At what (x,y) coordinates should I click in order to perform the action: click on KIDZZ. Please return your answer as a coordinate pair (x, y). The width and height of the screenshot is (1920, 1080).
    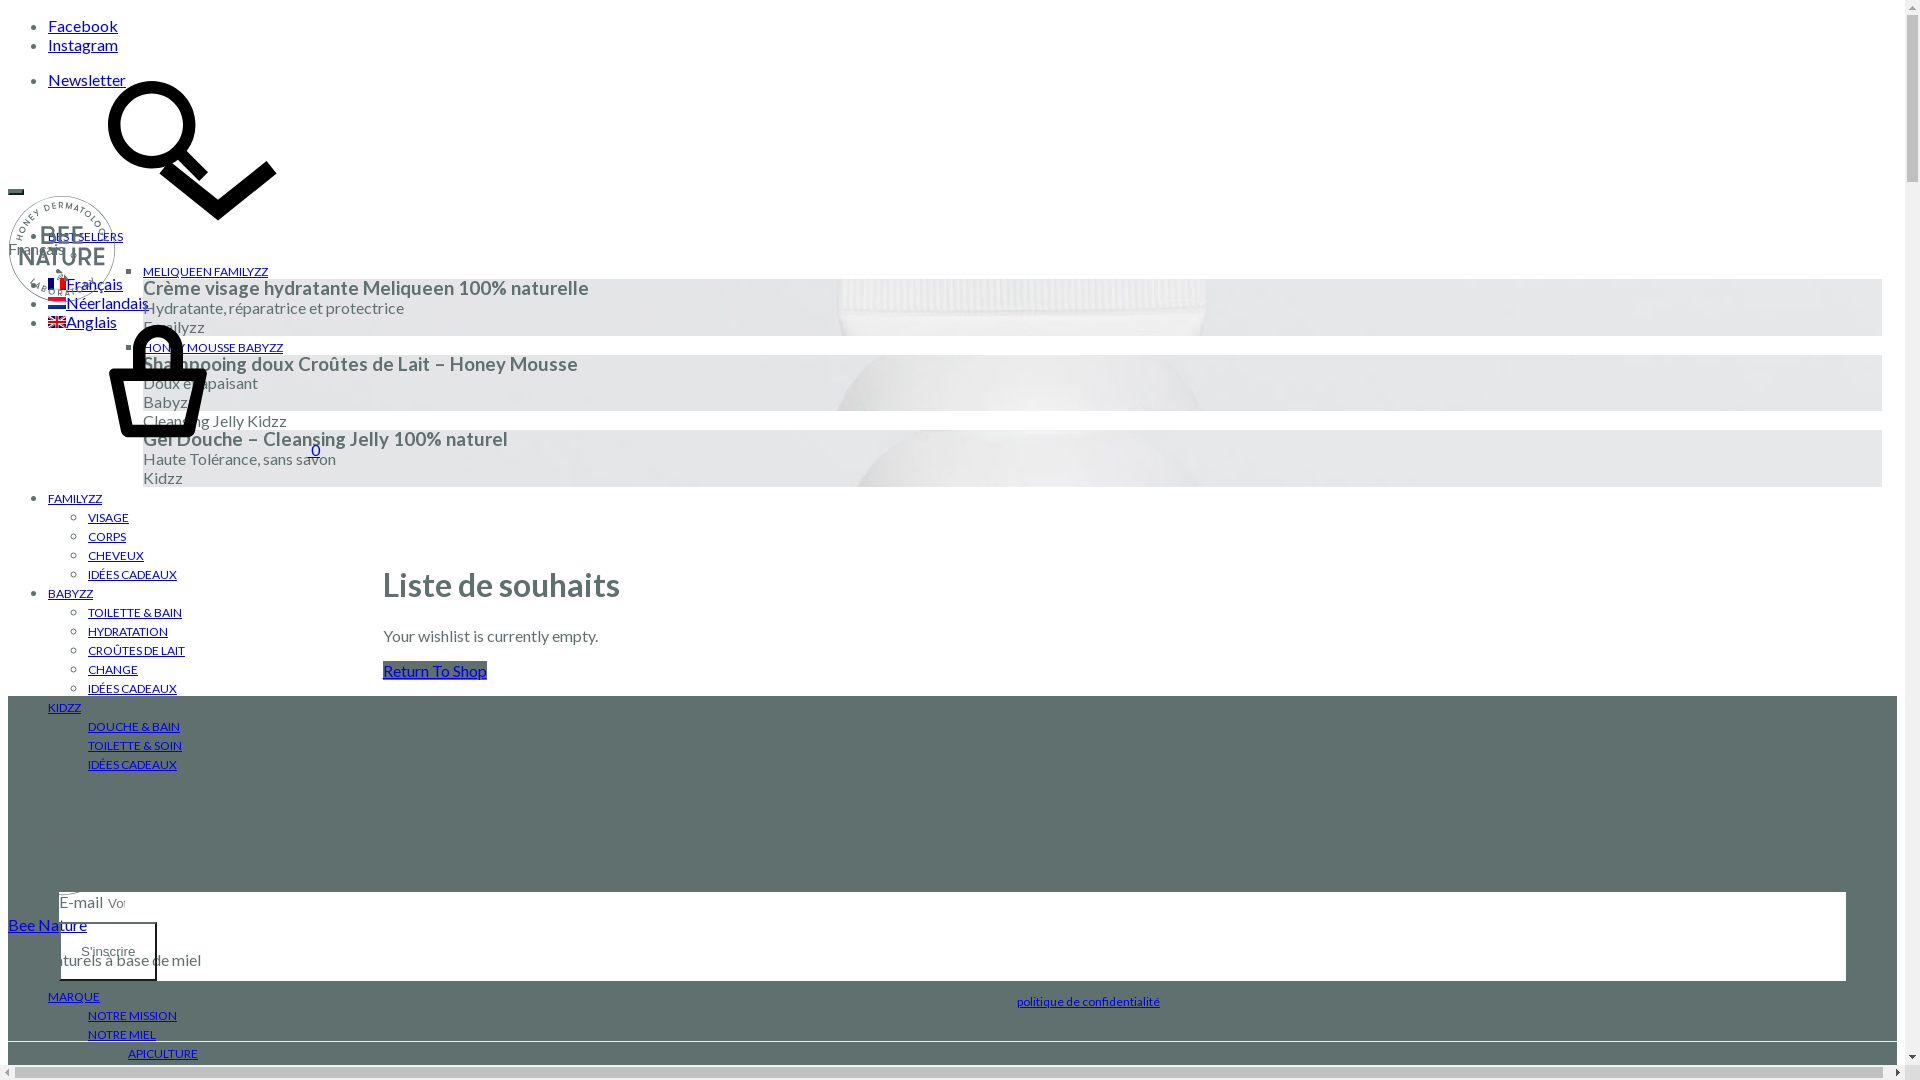
    Looking at the image, I should click on (64, 708).